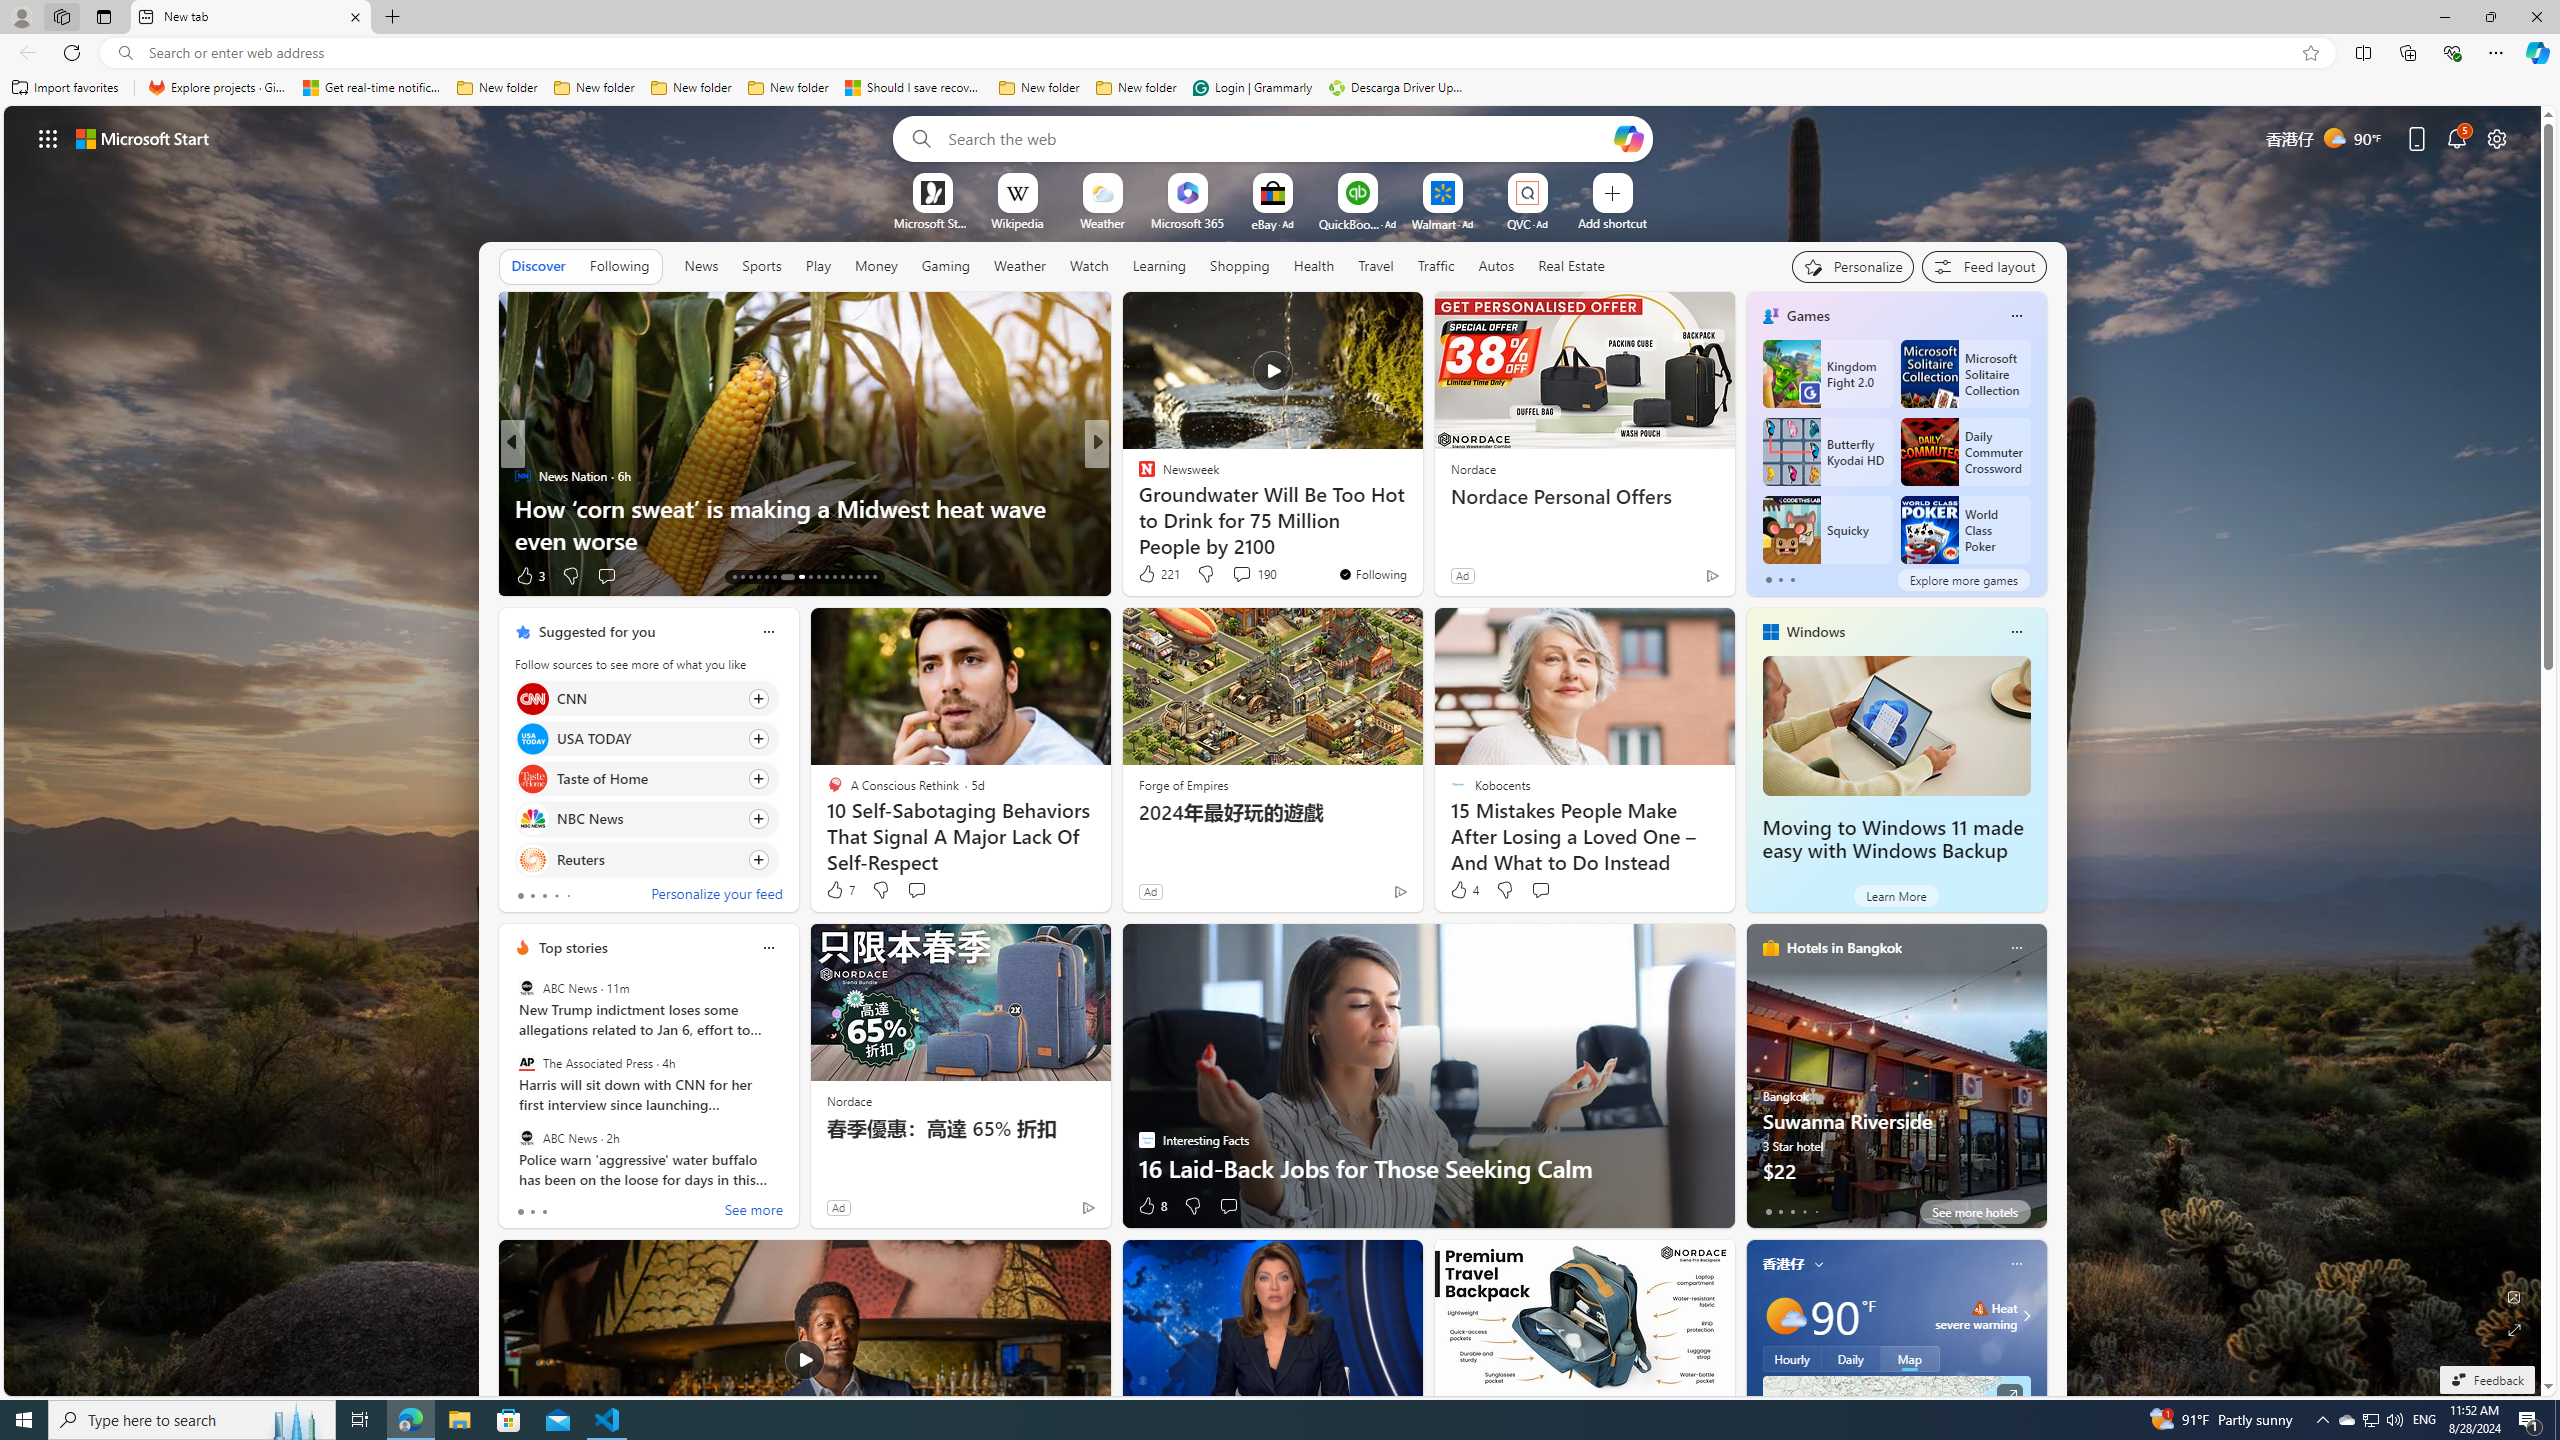 This screenshot has width=2560, height=1440. I want to click on View comments 190 Comment, so click(1241, 574).